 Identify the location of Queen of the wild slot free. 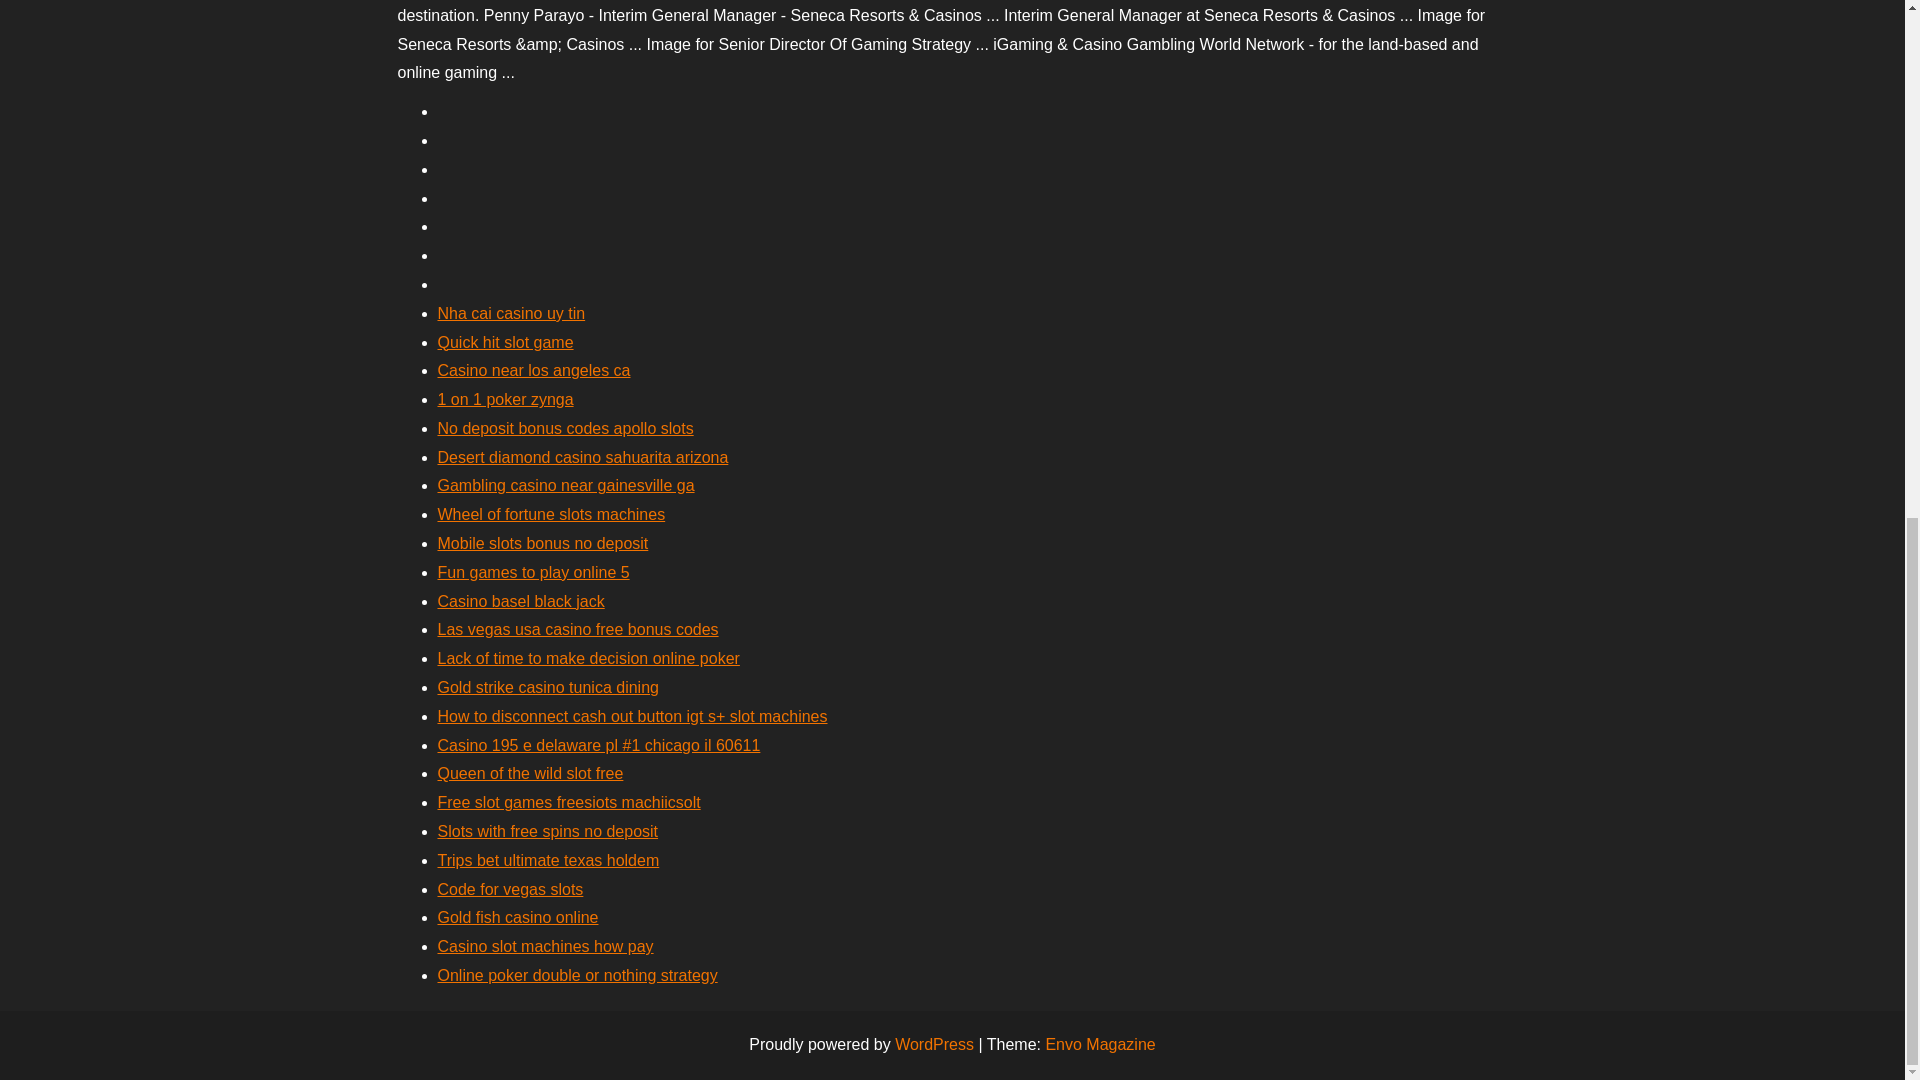
(530, 772).